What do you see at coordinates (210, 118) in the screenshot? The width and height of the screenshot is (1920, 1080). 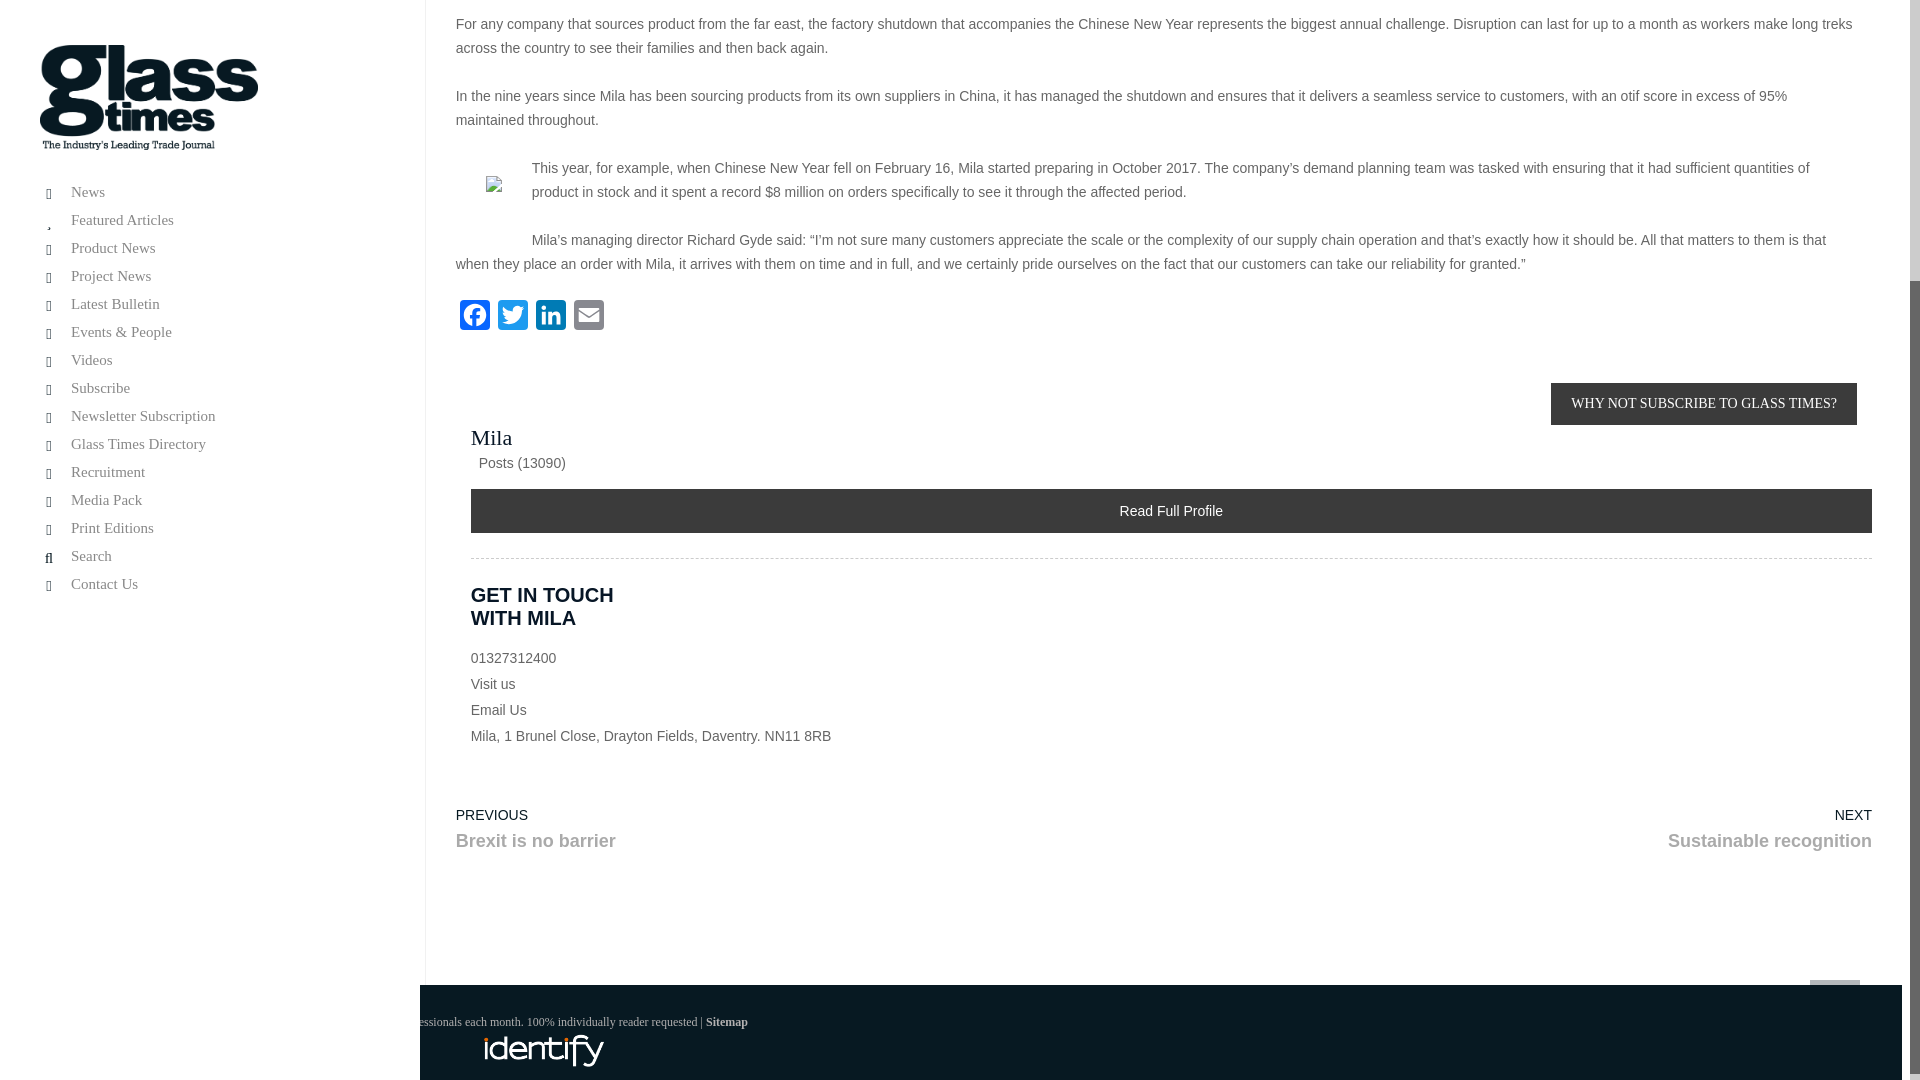 I see `Media Pack` at bounding box center [210, 118].